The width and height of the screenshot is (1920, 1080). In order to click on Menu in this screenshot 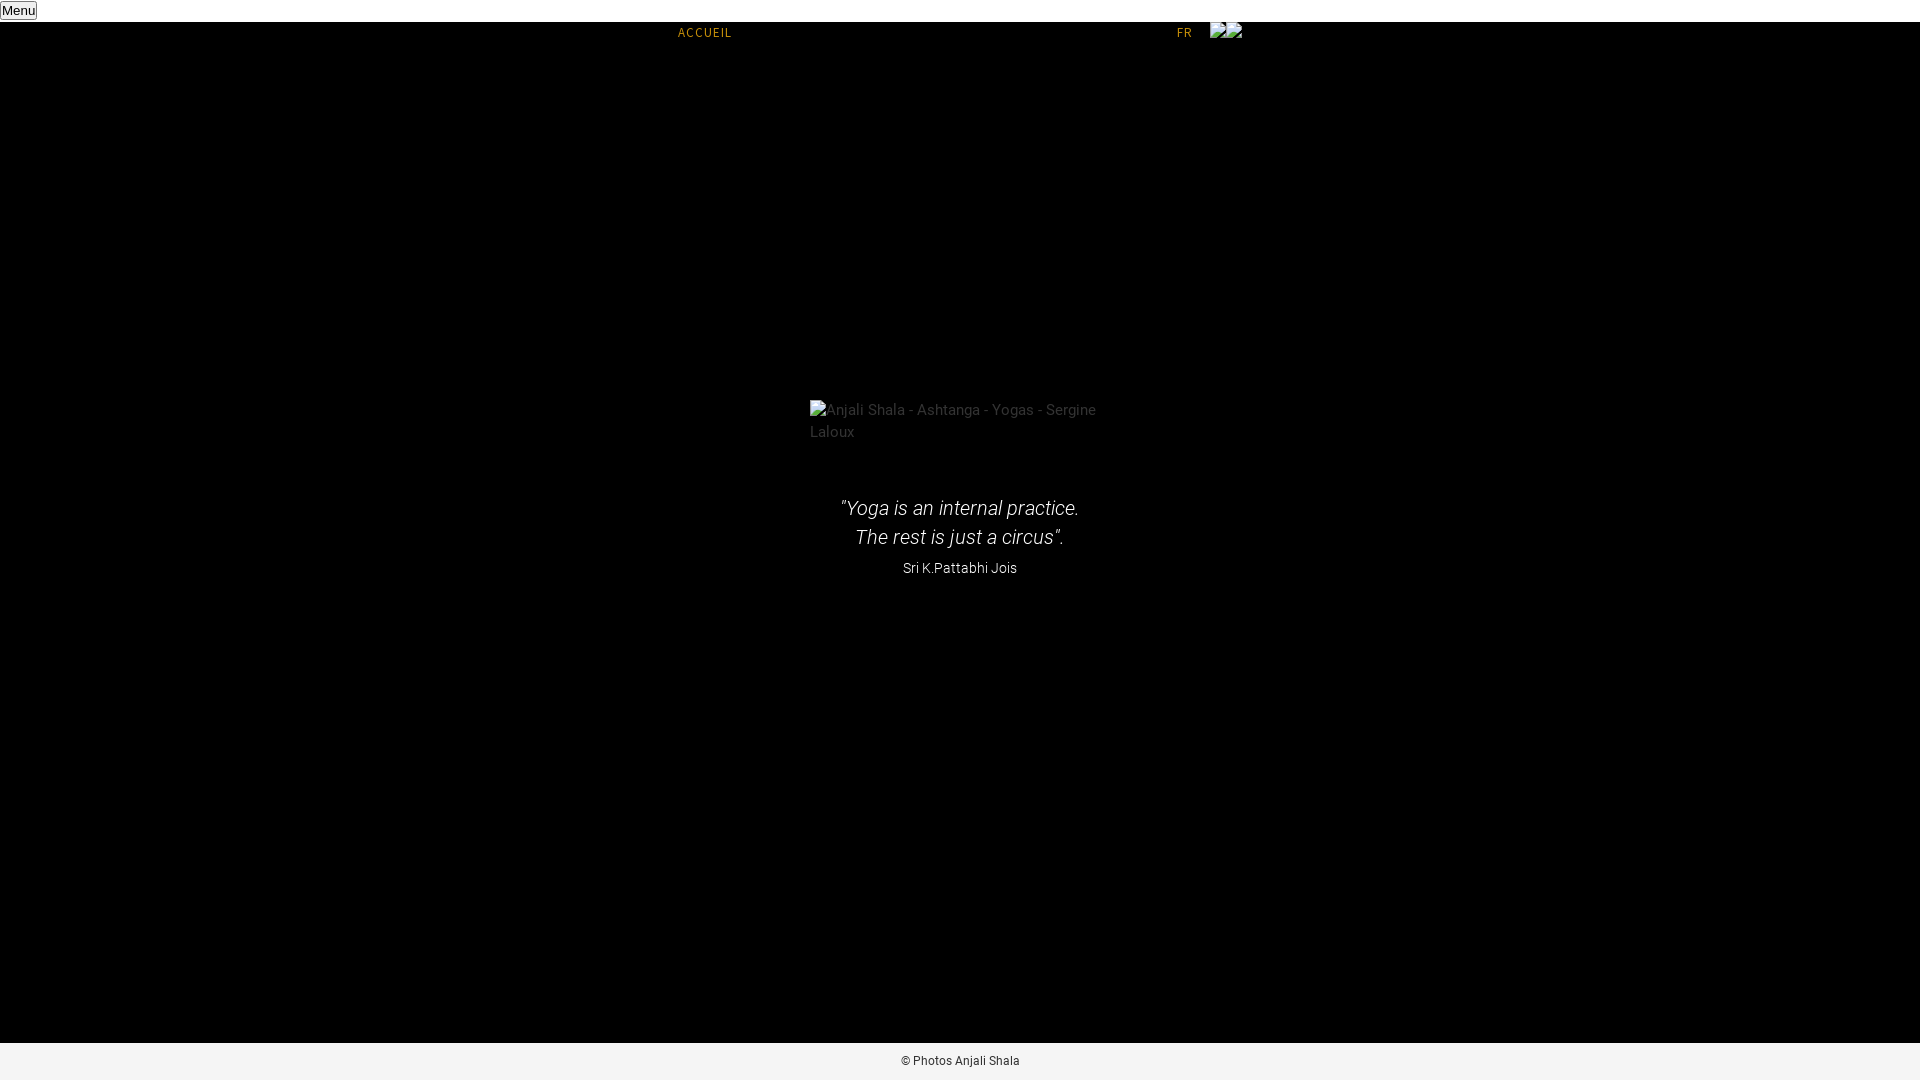, I will do `click(18, 10)`.